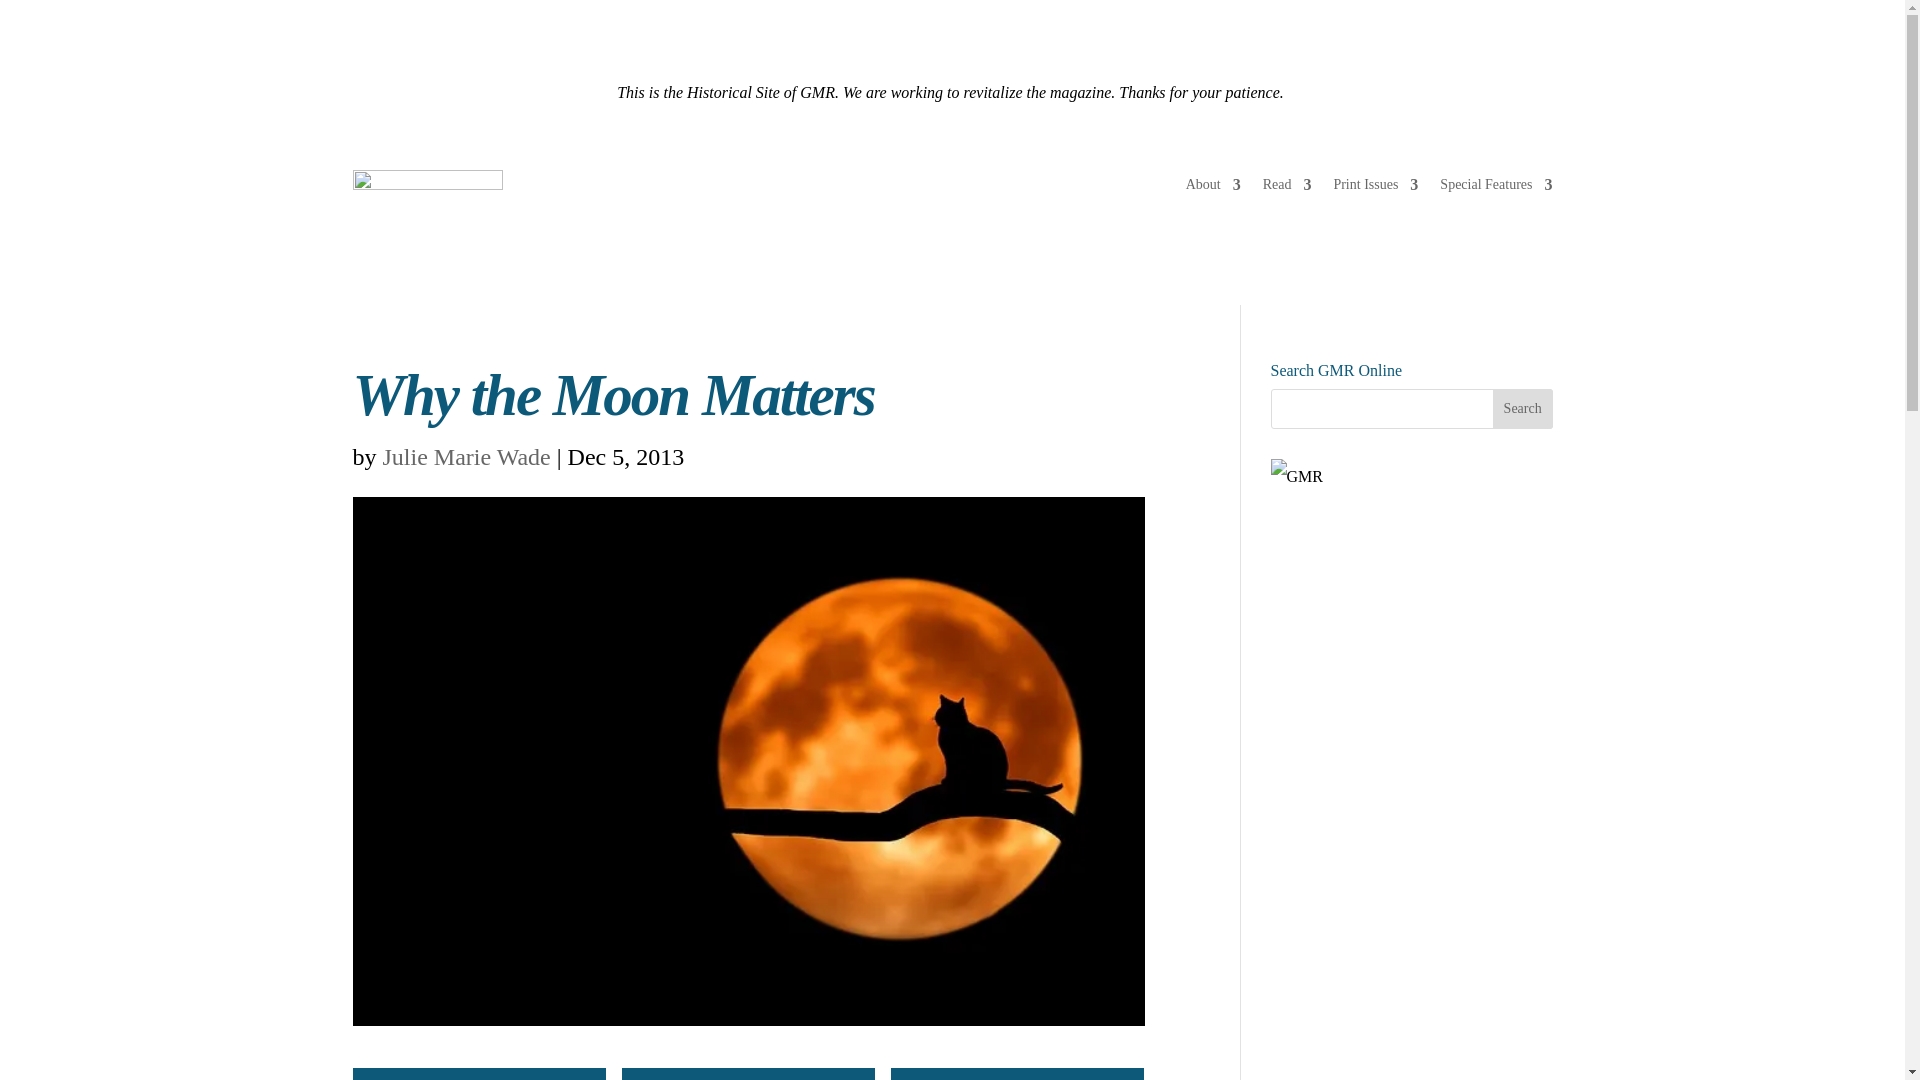  What do you see at coordinates (466, 456) in the screenshot?
I see `Posts by Julie Marie Wade` at bounding box center [466, 456].